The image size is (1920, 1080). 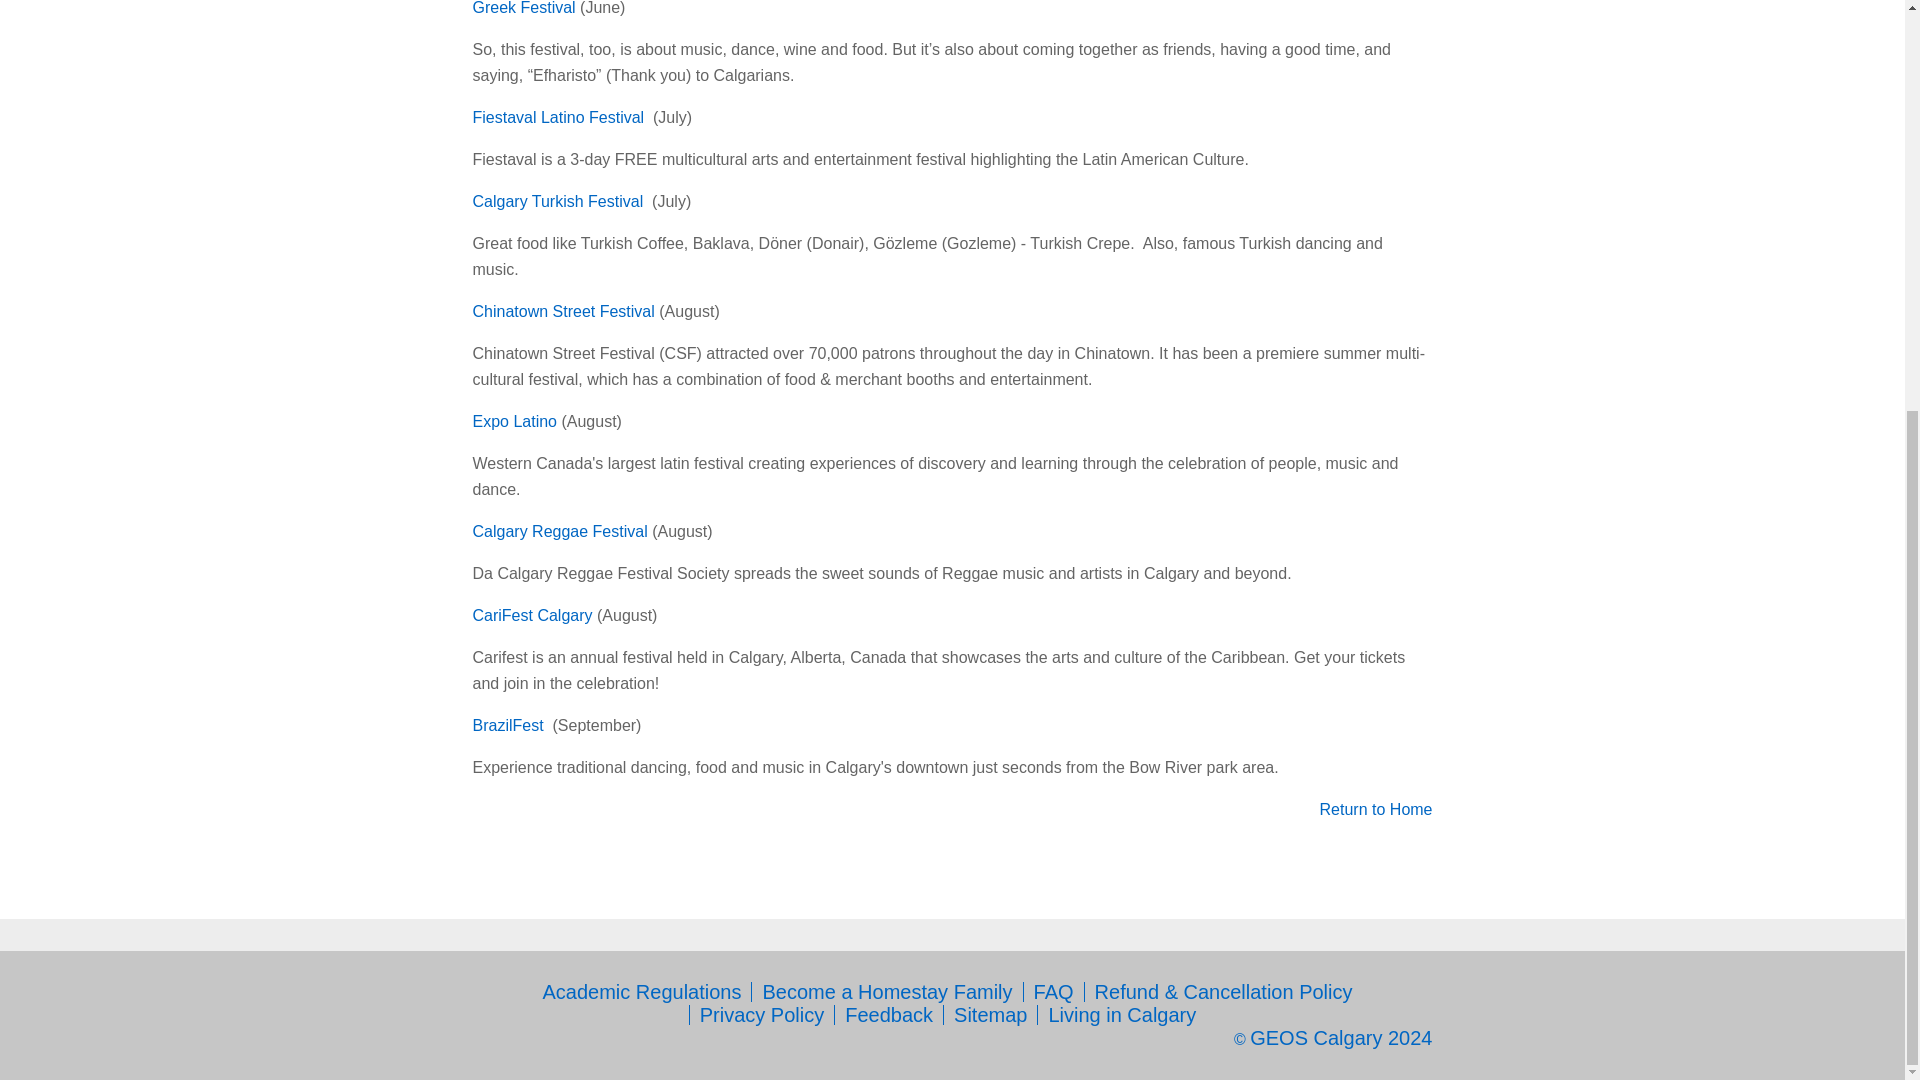 I want to click on BrazilFest, so click(x=508, y=726).